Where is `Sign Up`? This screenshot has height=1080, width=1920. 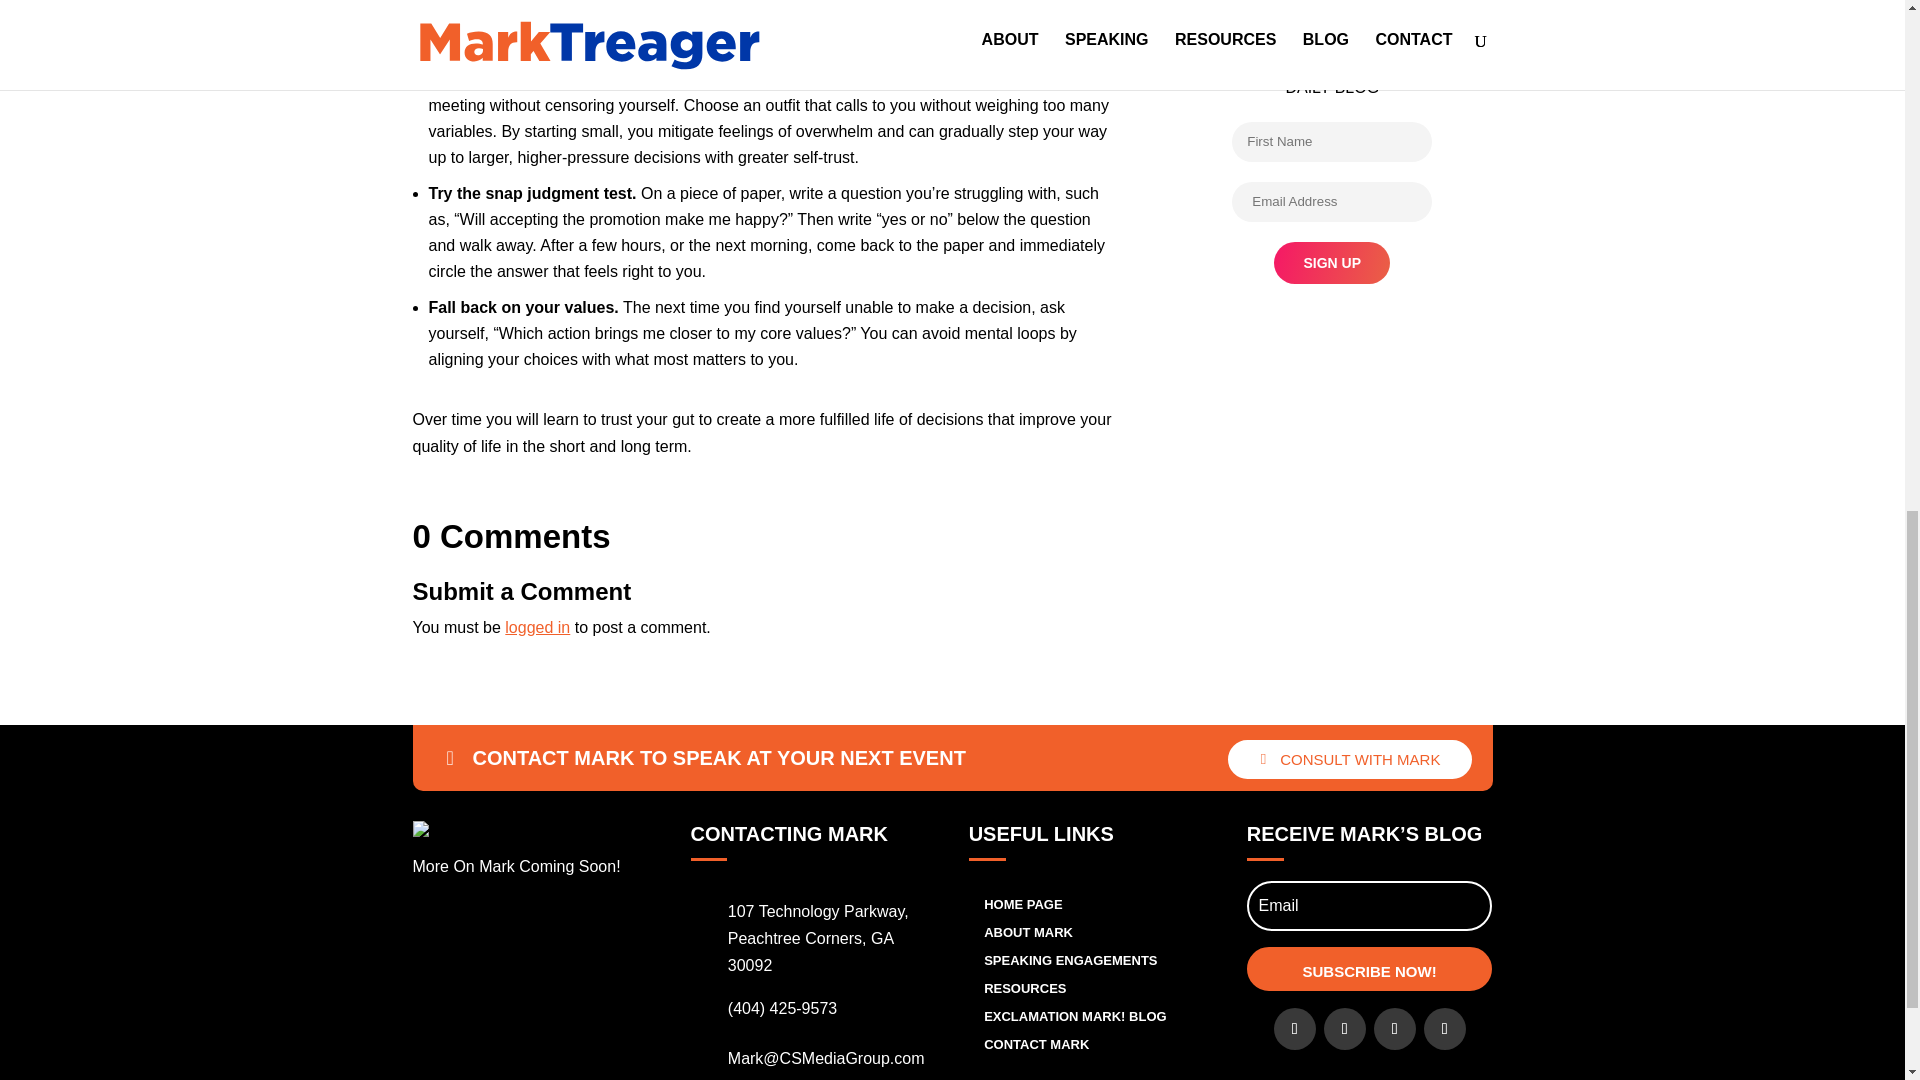
Sign Up is located at coordinates (1332, 262).